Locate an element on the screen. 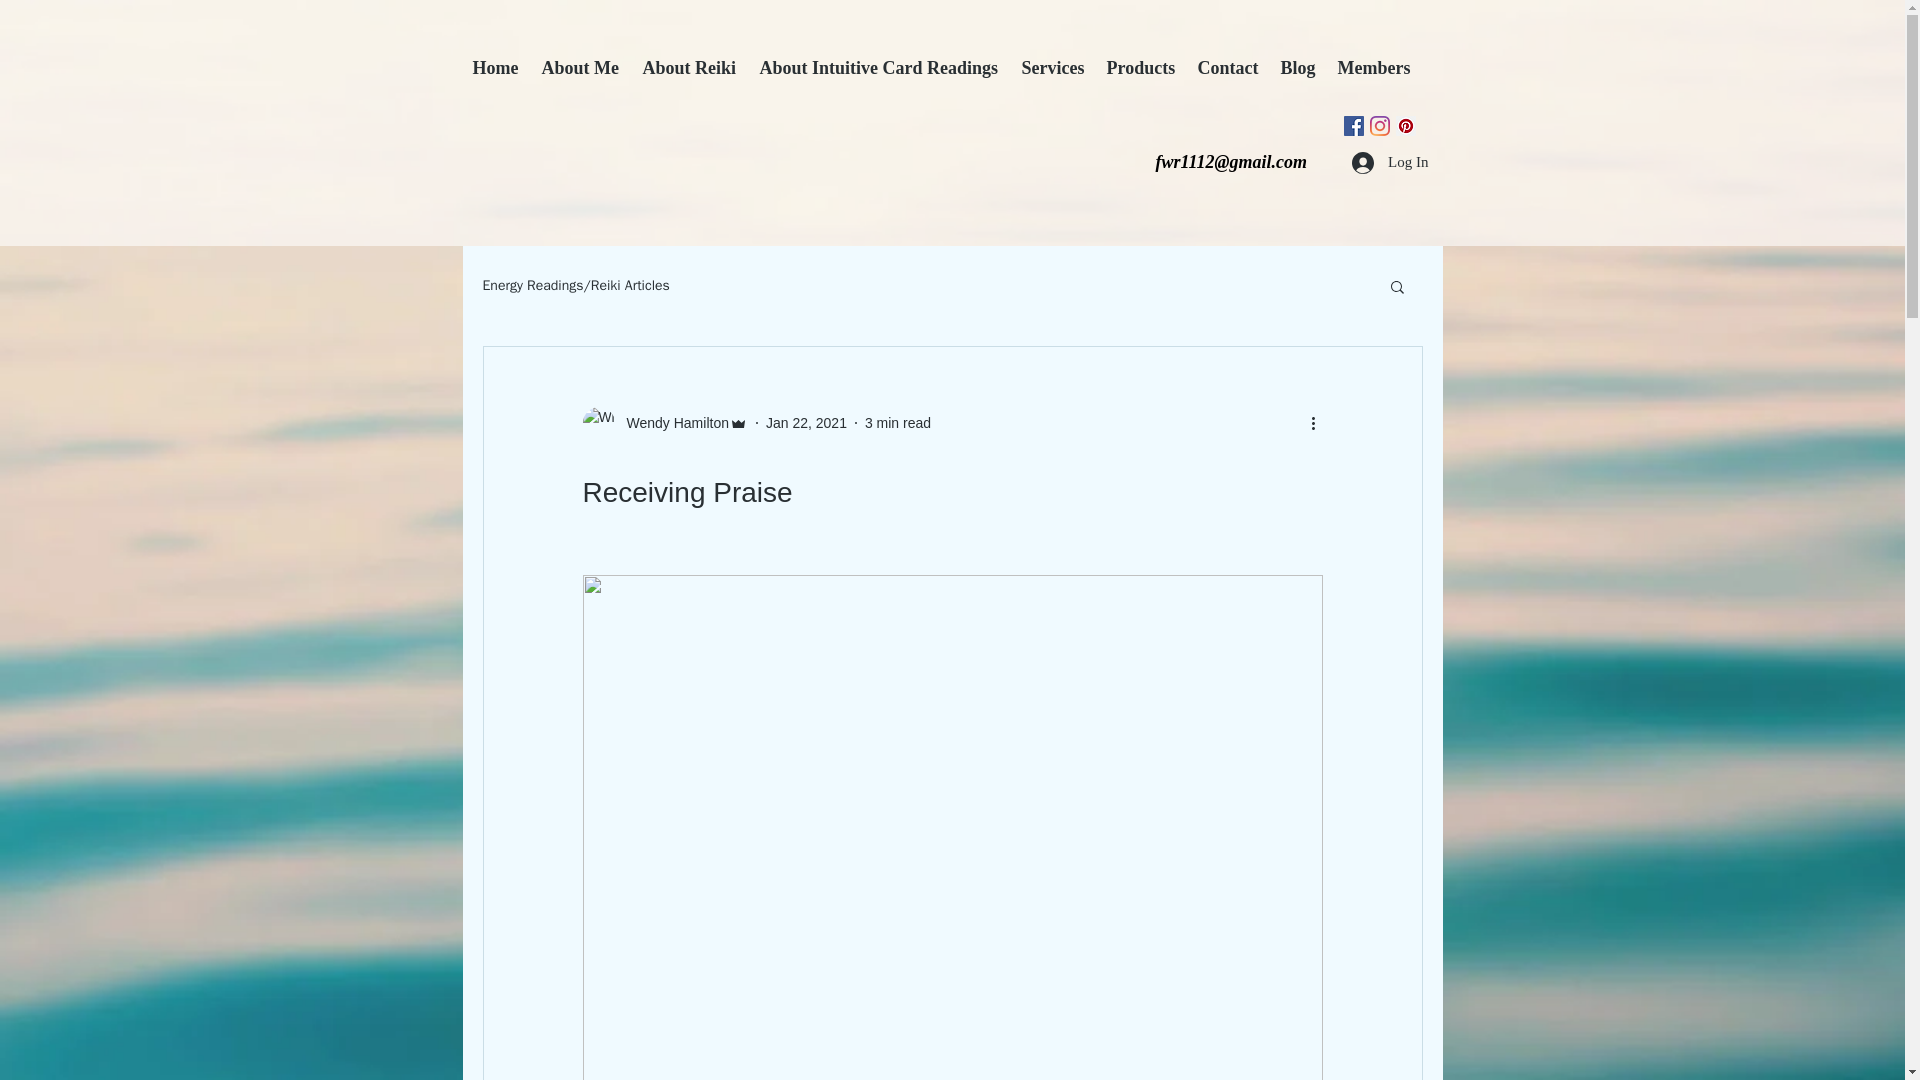  3 min read is located at coordinates (898, 421).